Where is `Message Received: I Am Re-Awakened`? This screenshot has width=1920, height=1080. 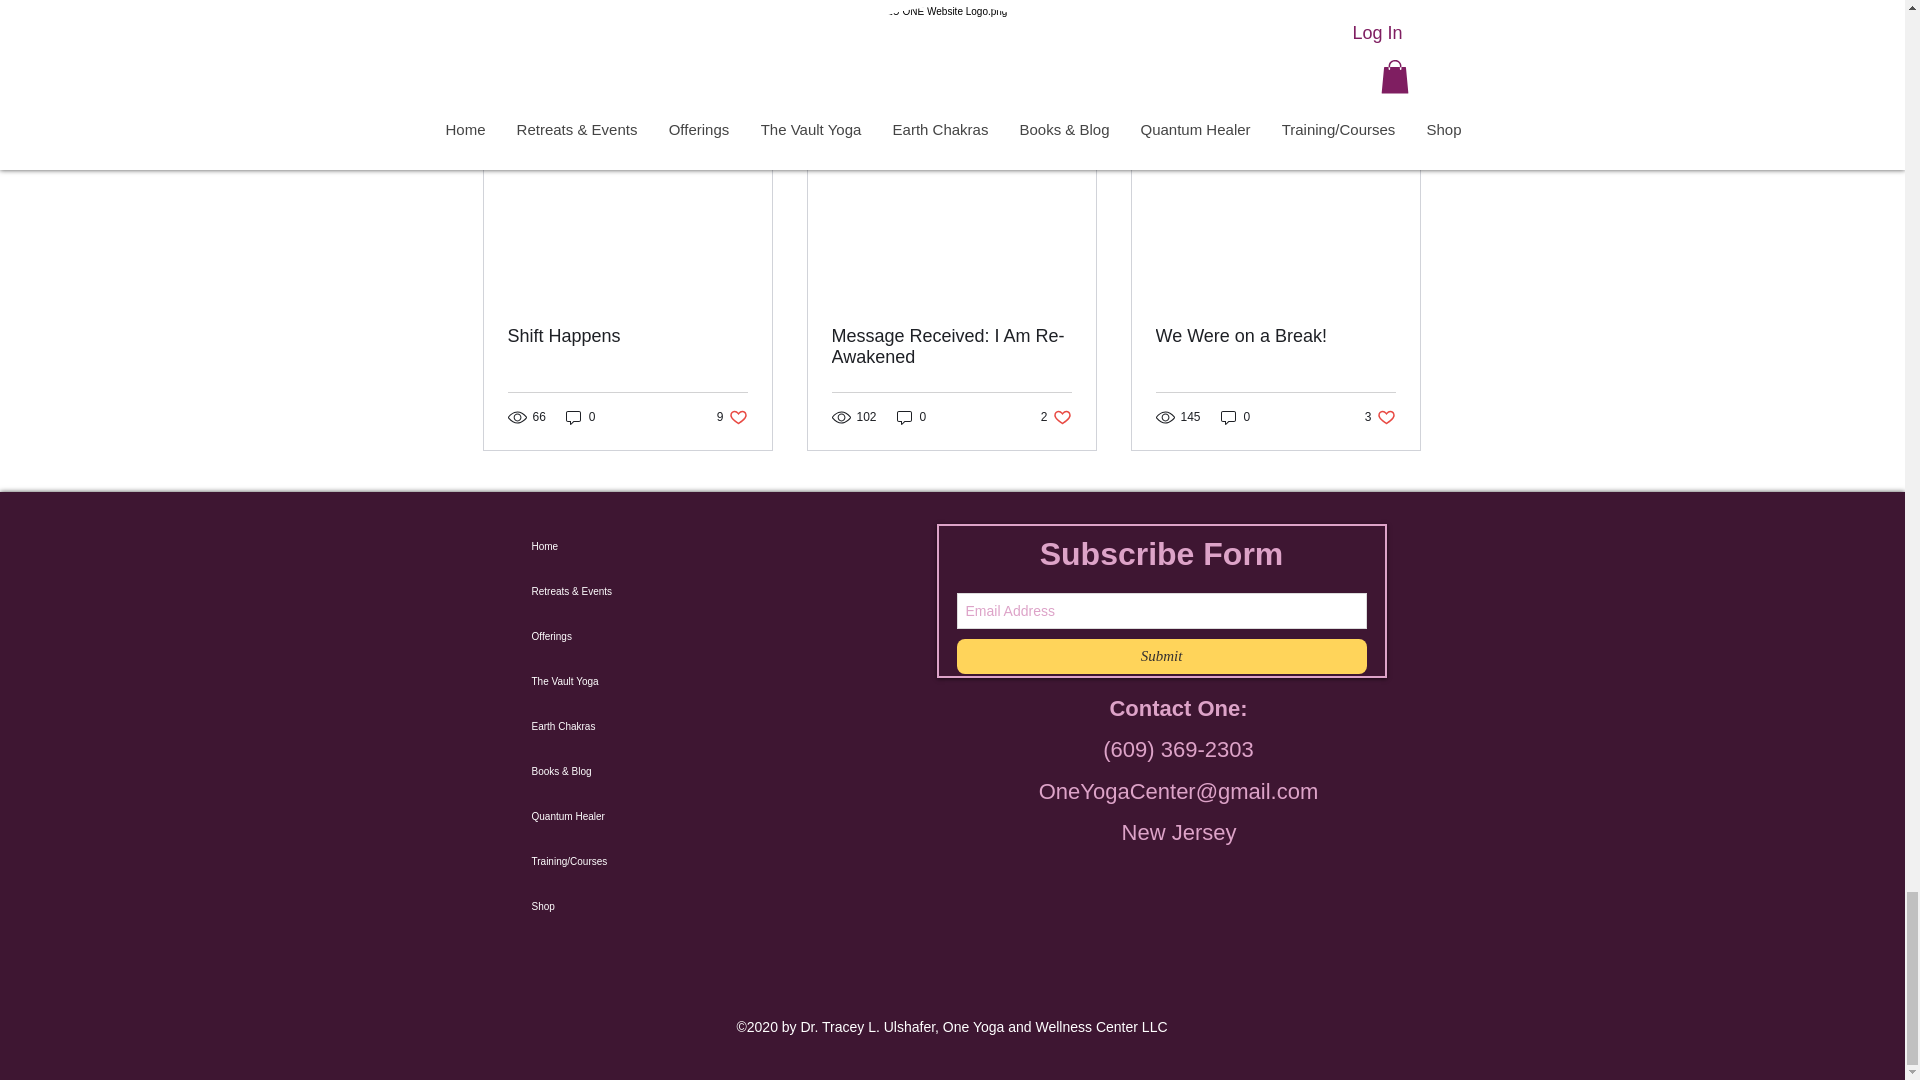
Message Received: I Am Re-Awakened is located at coordinates (951, 347).